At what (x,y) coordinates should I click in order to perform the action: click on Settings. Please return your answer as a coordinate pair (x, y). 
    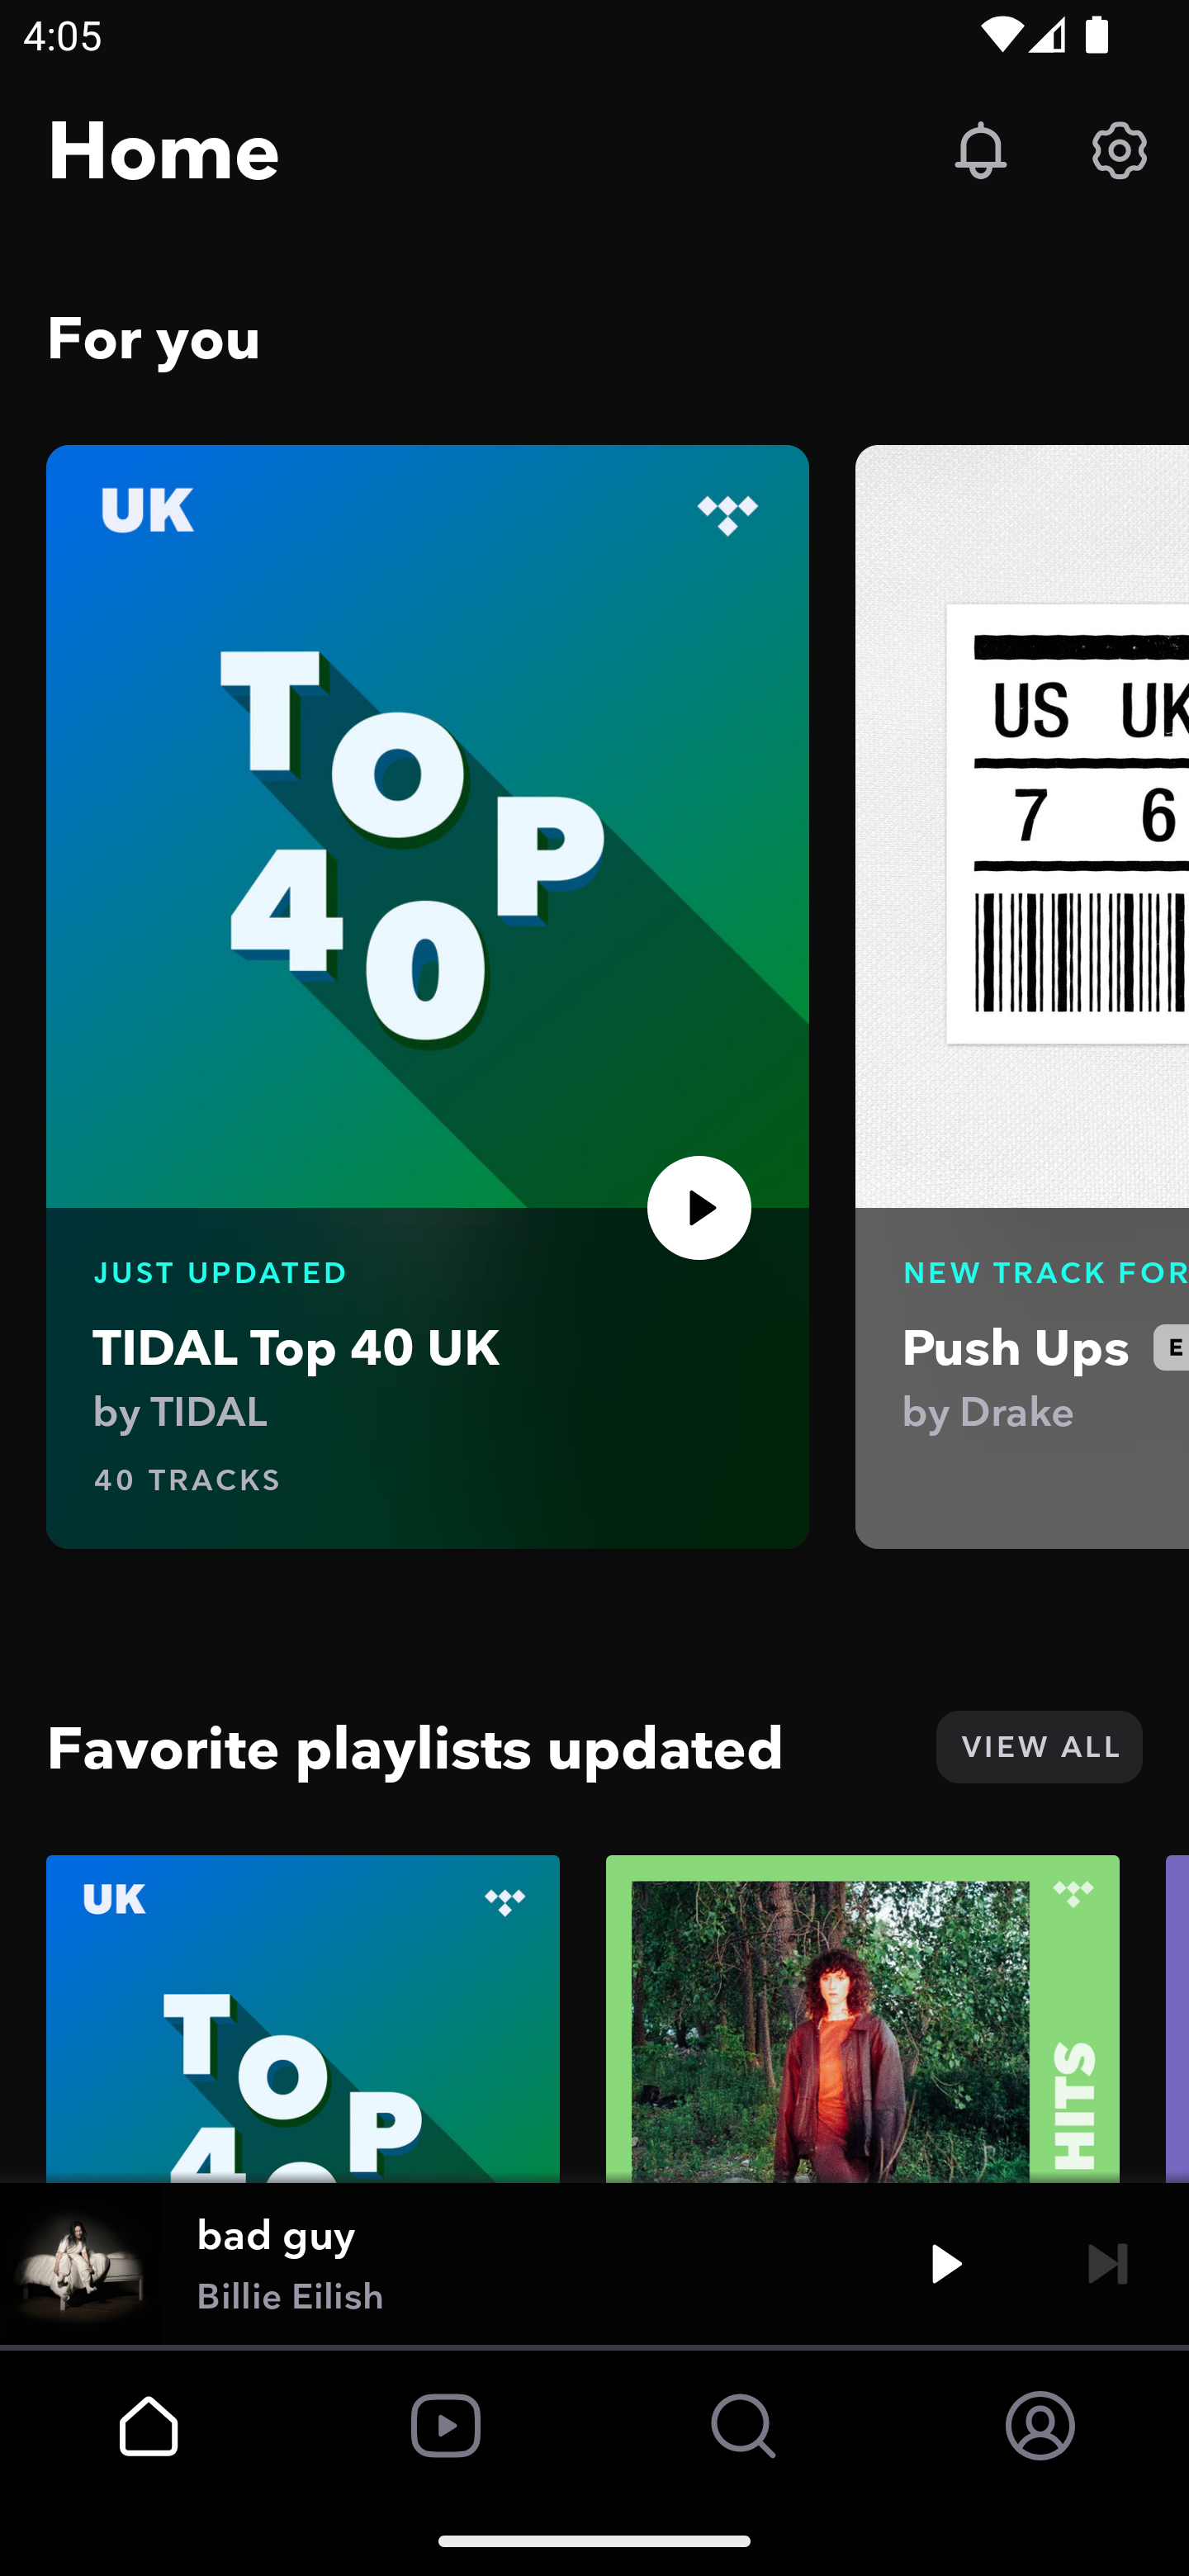
    Looking at the image, I should click on (1120, 149).